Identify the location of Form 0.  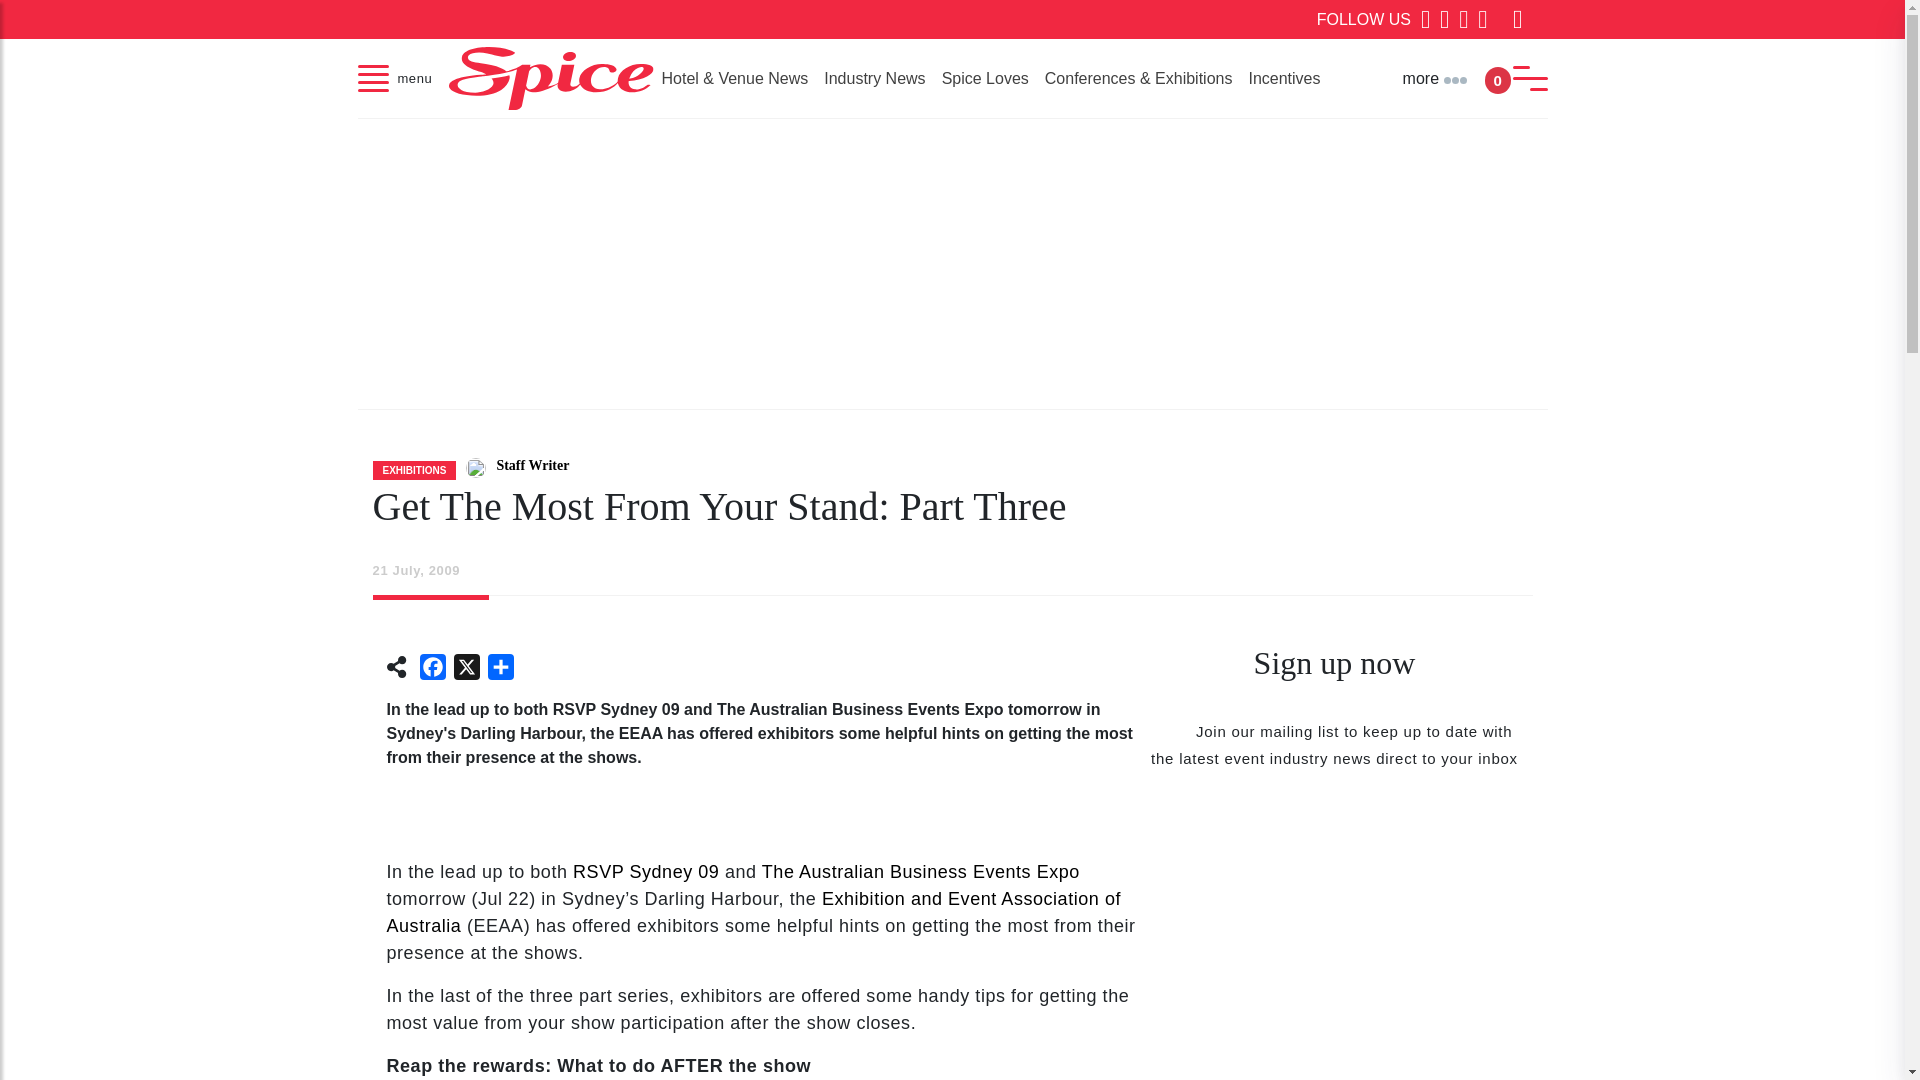
(1334, 948).